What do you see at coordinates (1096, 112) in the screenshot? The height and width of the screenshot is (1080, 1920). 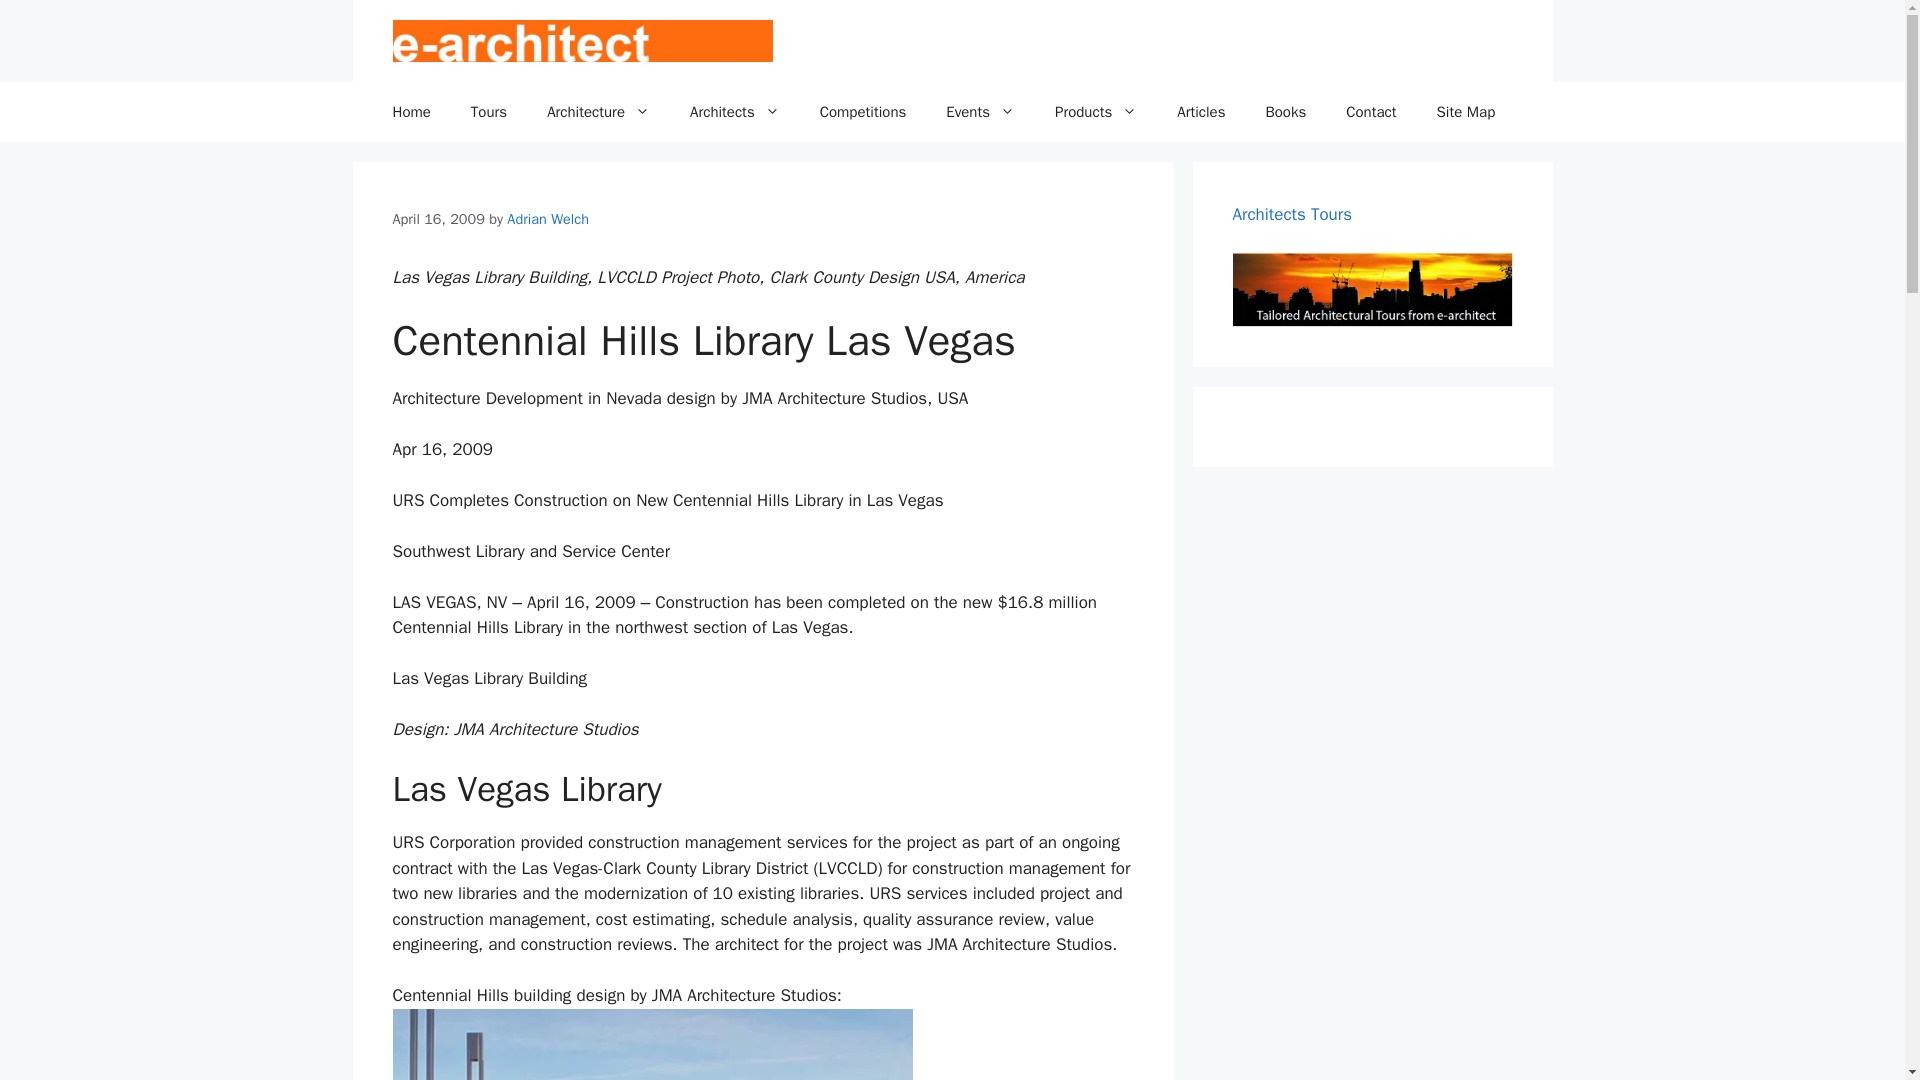 I see `Products` at bounding box center [1096, 112].